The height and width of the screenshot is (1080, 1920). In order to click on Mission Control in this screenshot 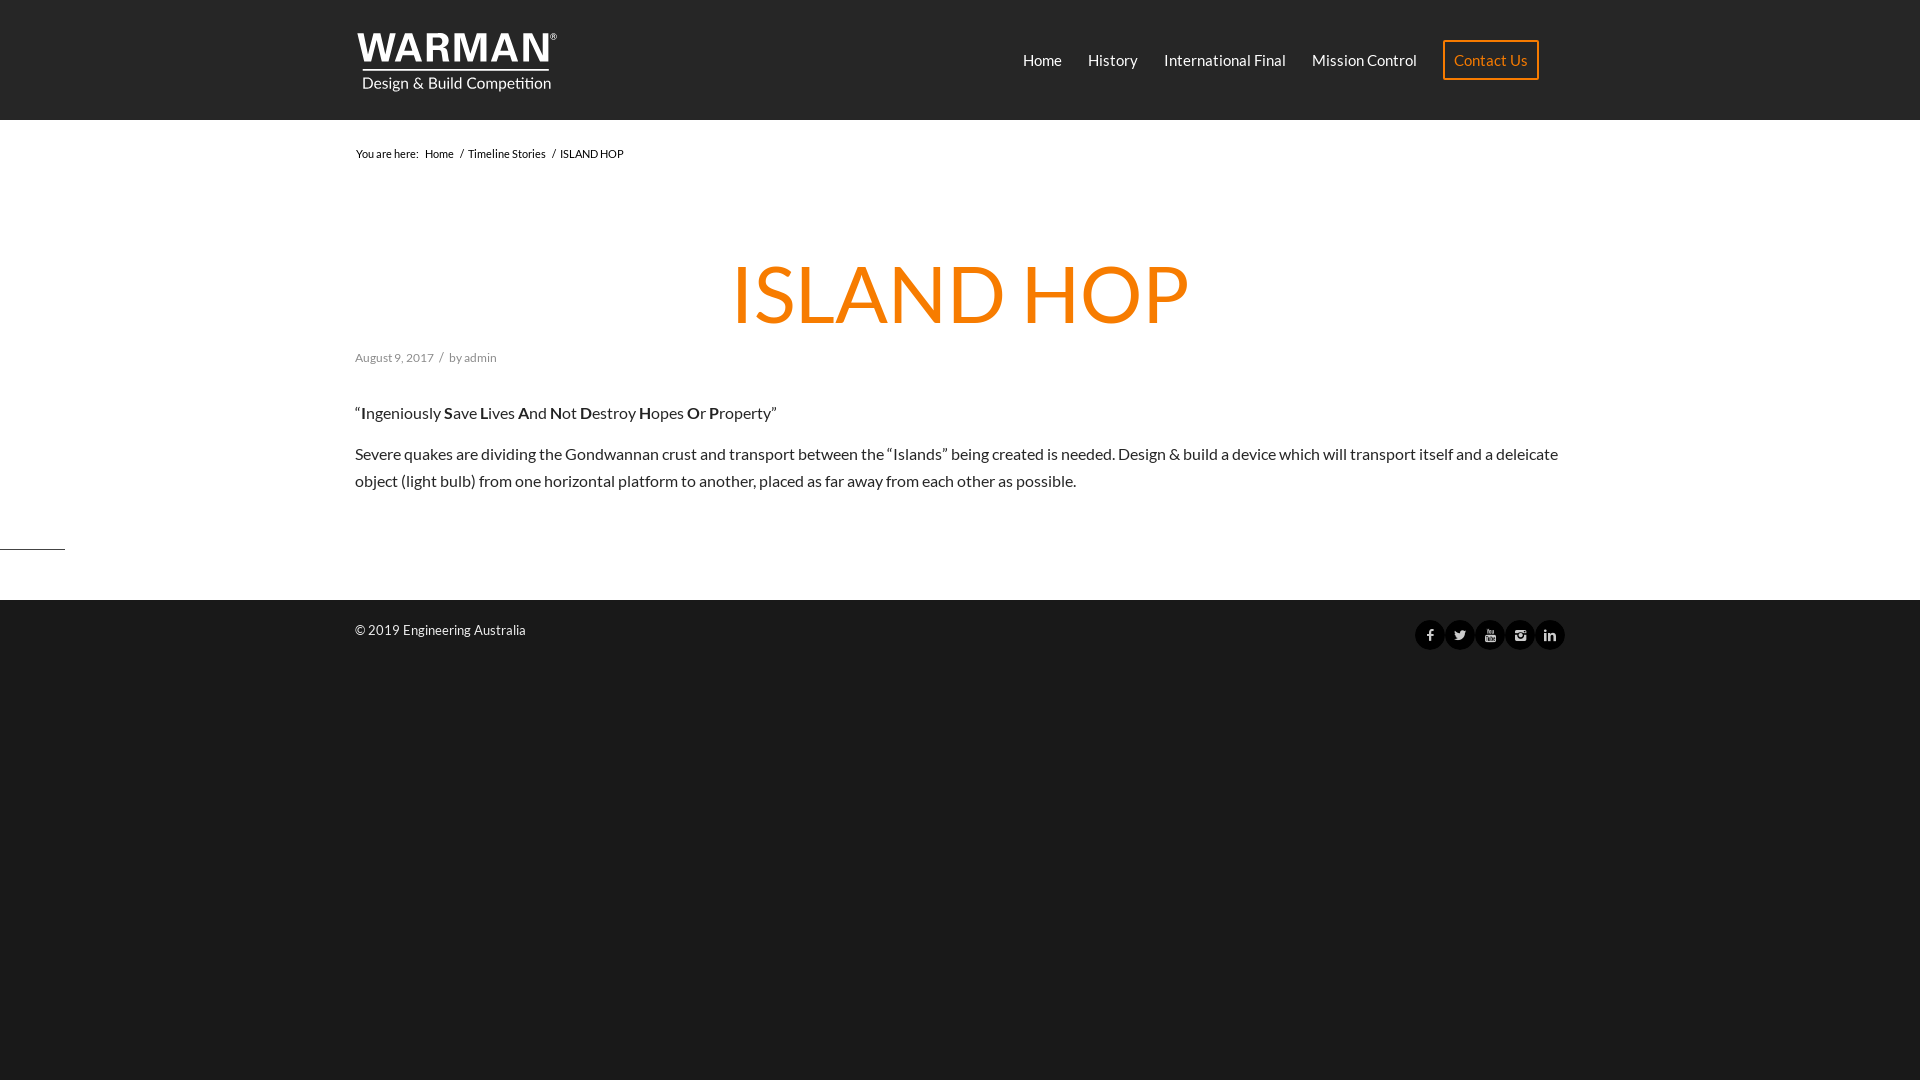, I will do `click(1364, 60)`.